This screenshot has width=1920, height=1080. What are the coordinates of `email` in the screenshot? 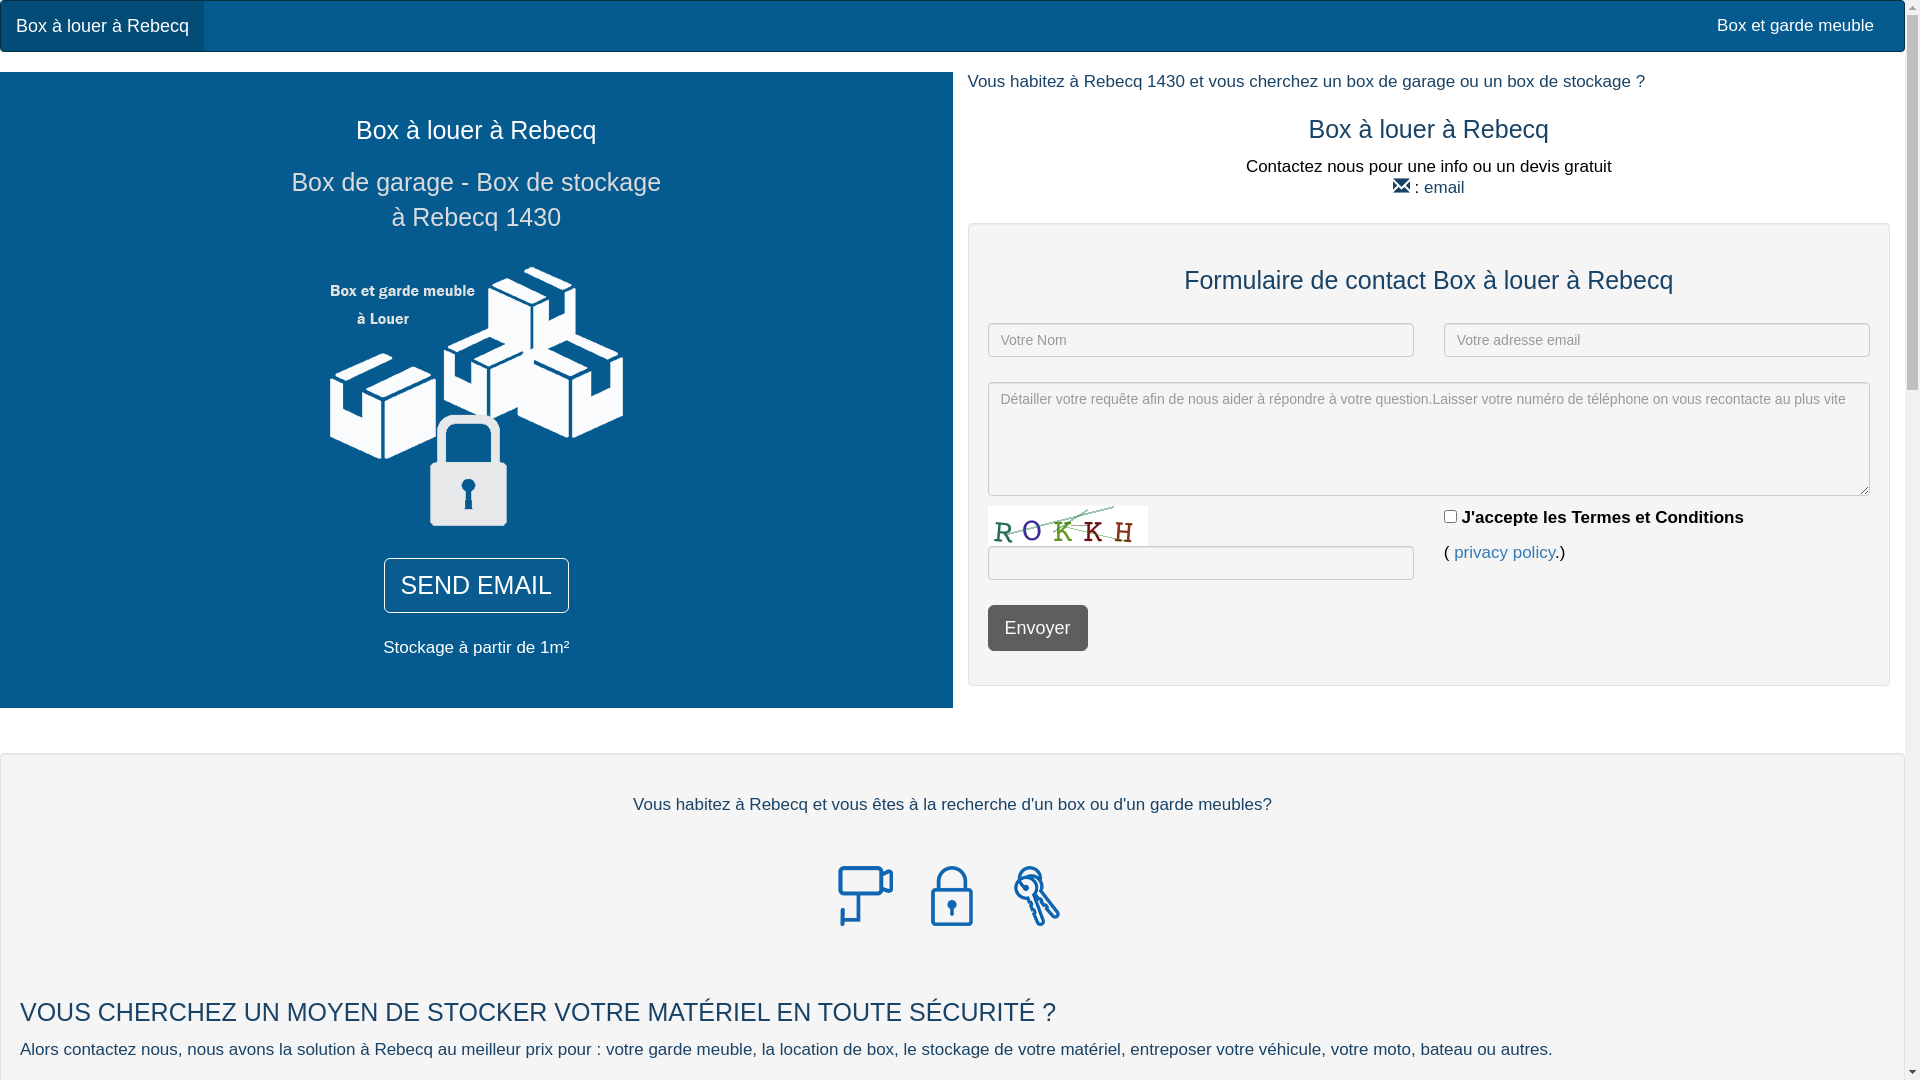 It's located at (1444, 188).